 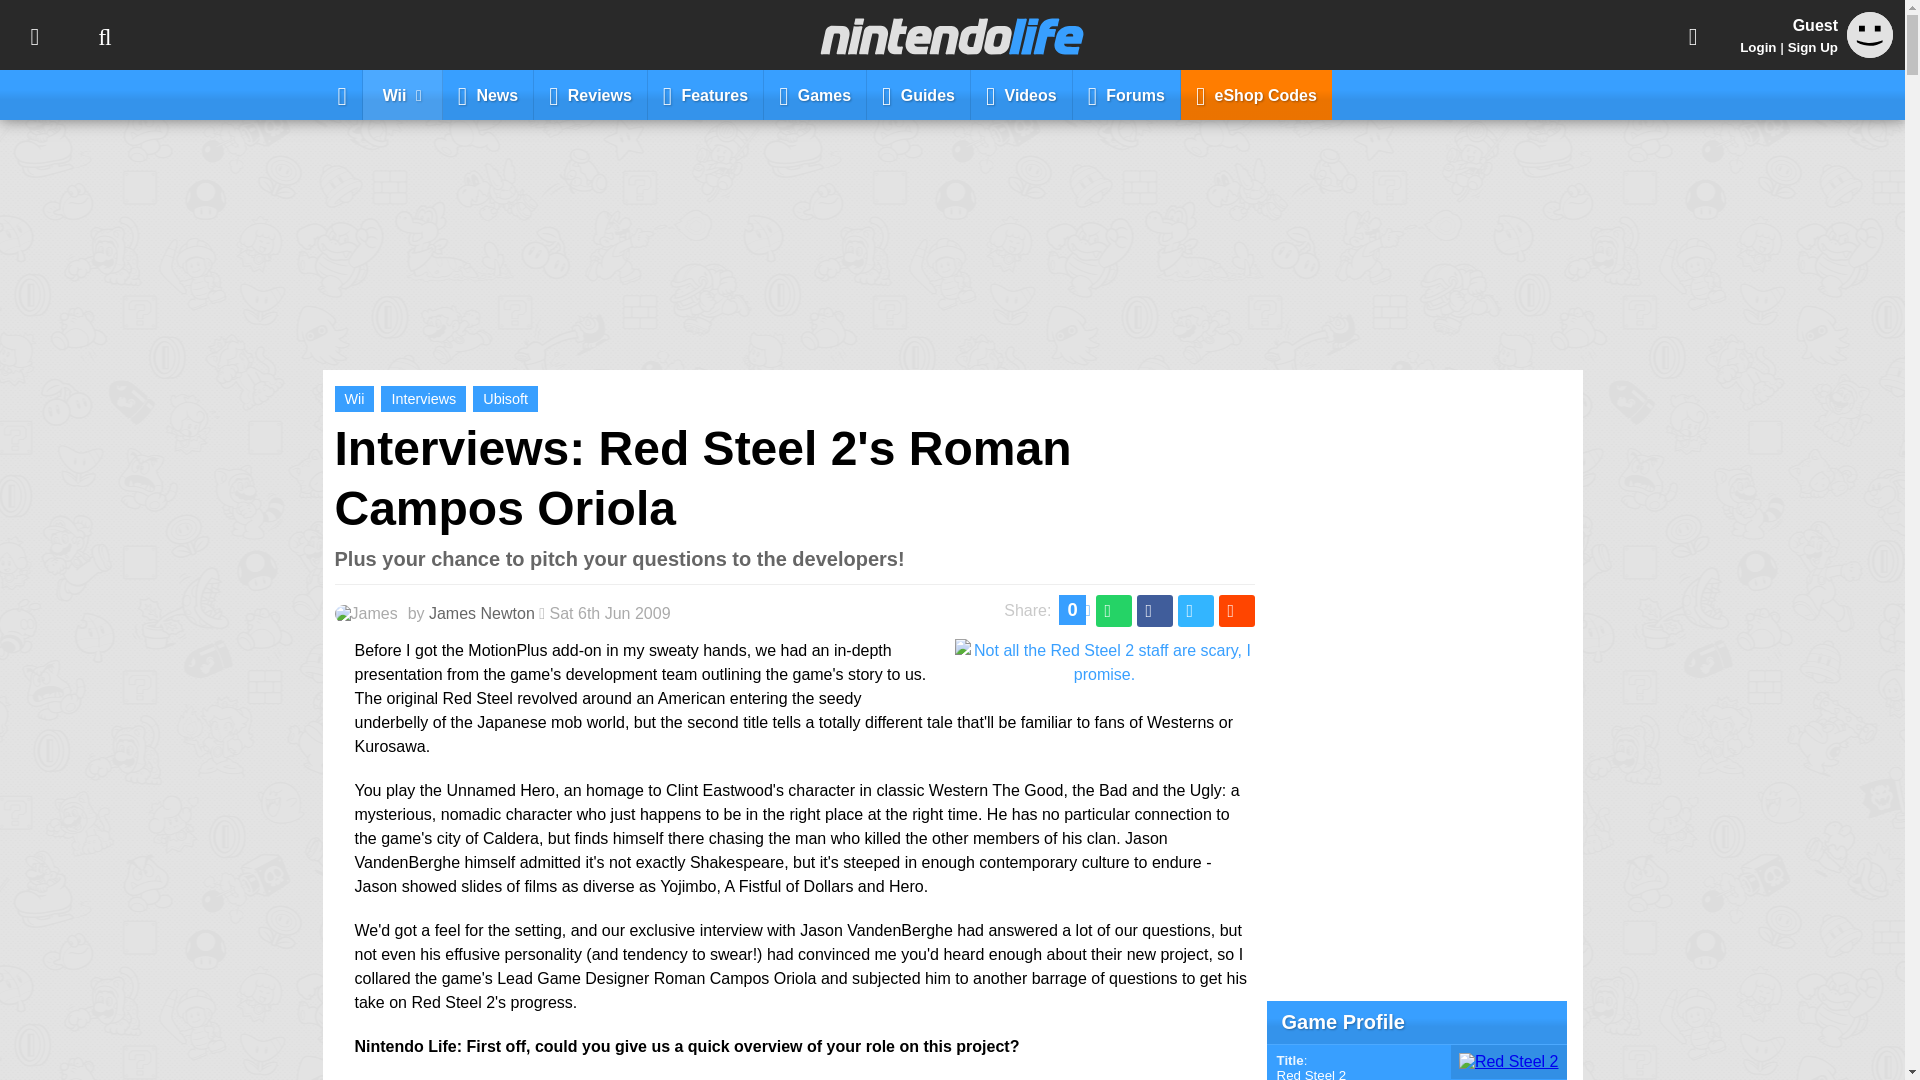 I want to click on James Newton, so click(x=482, y=613).